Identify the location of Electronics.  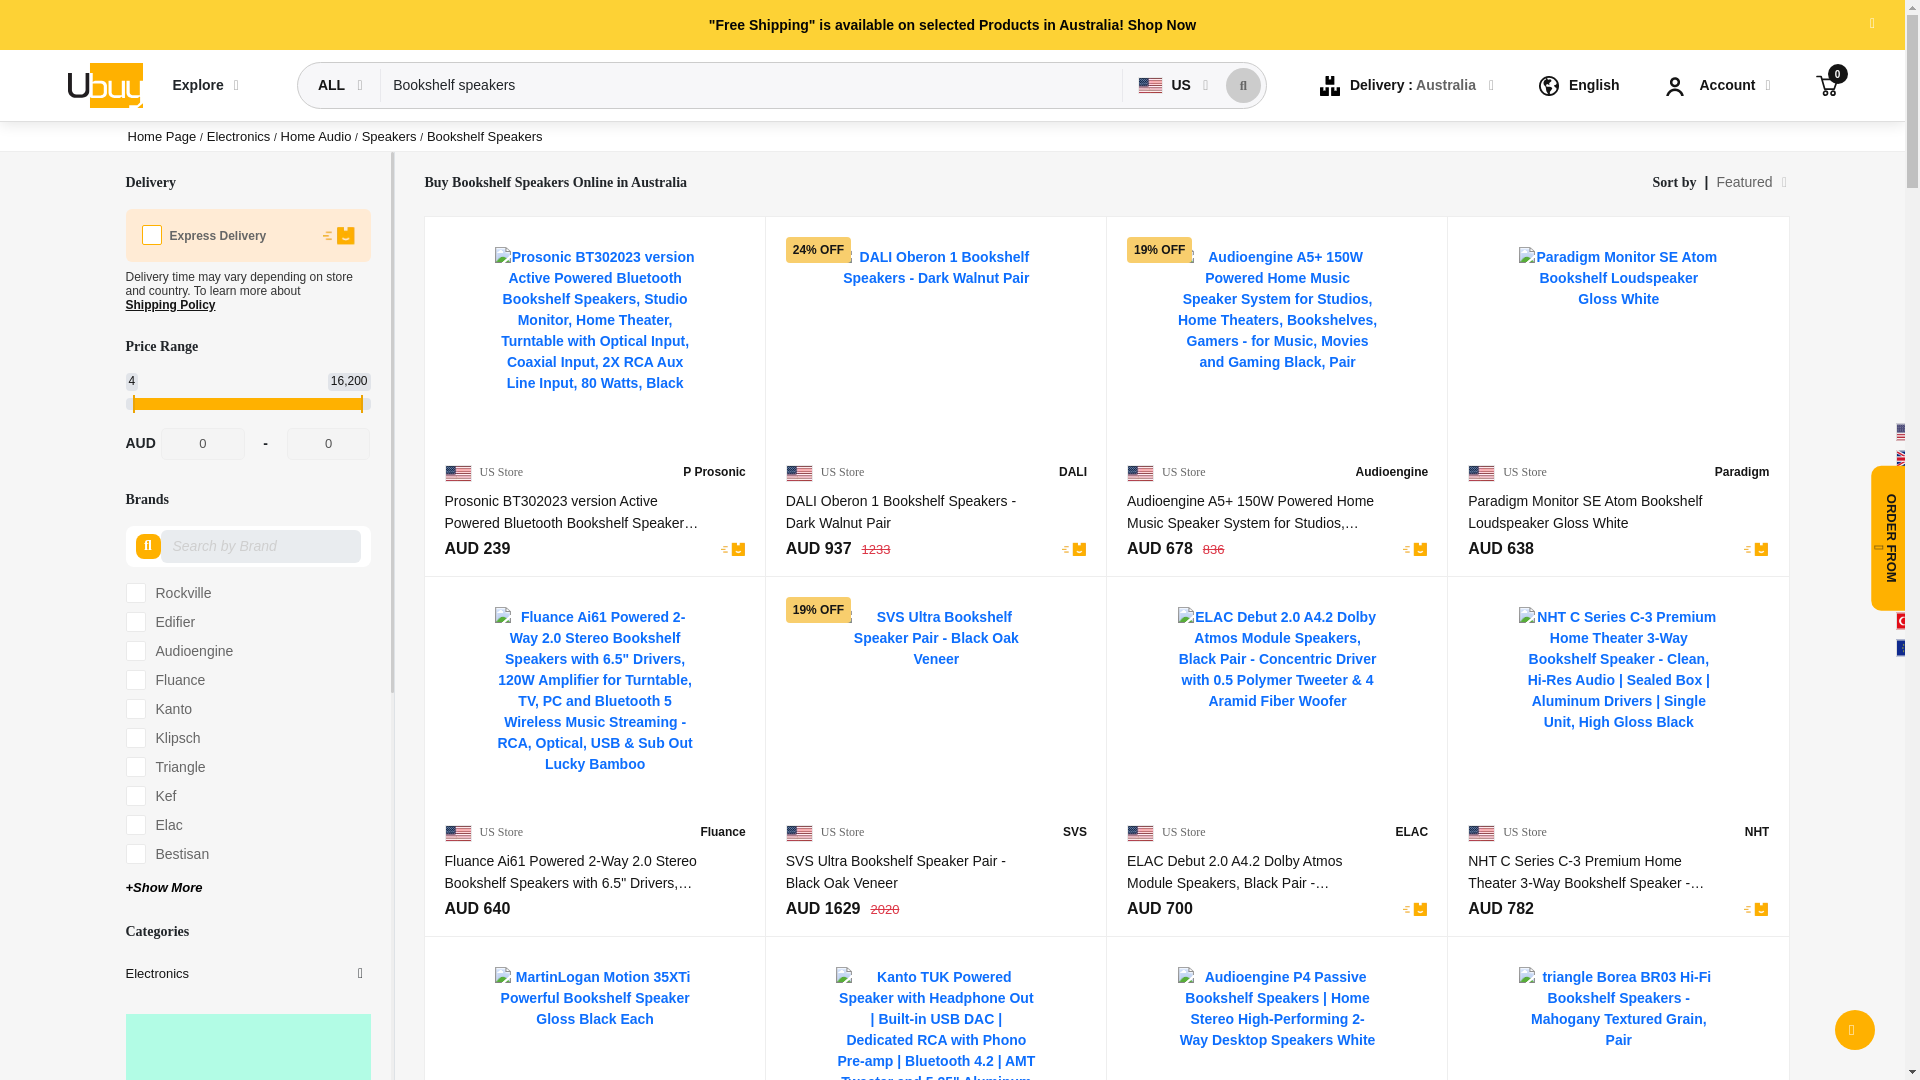
(240, 136).